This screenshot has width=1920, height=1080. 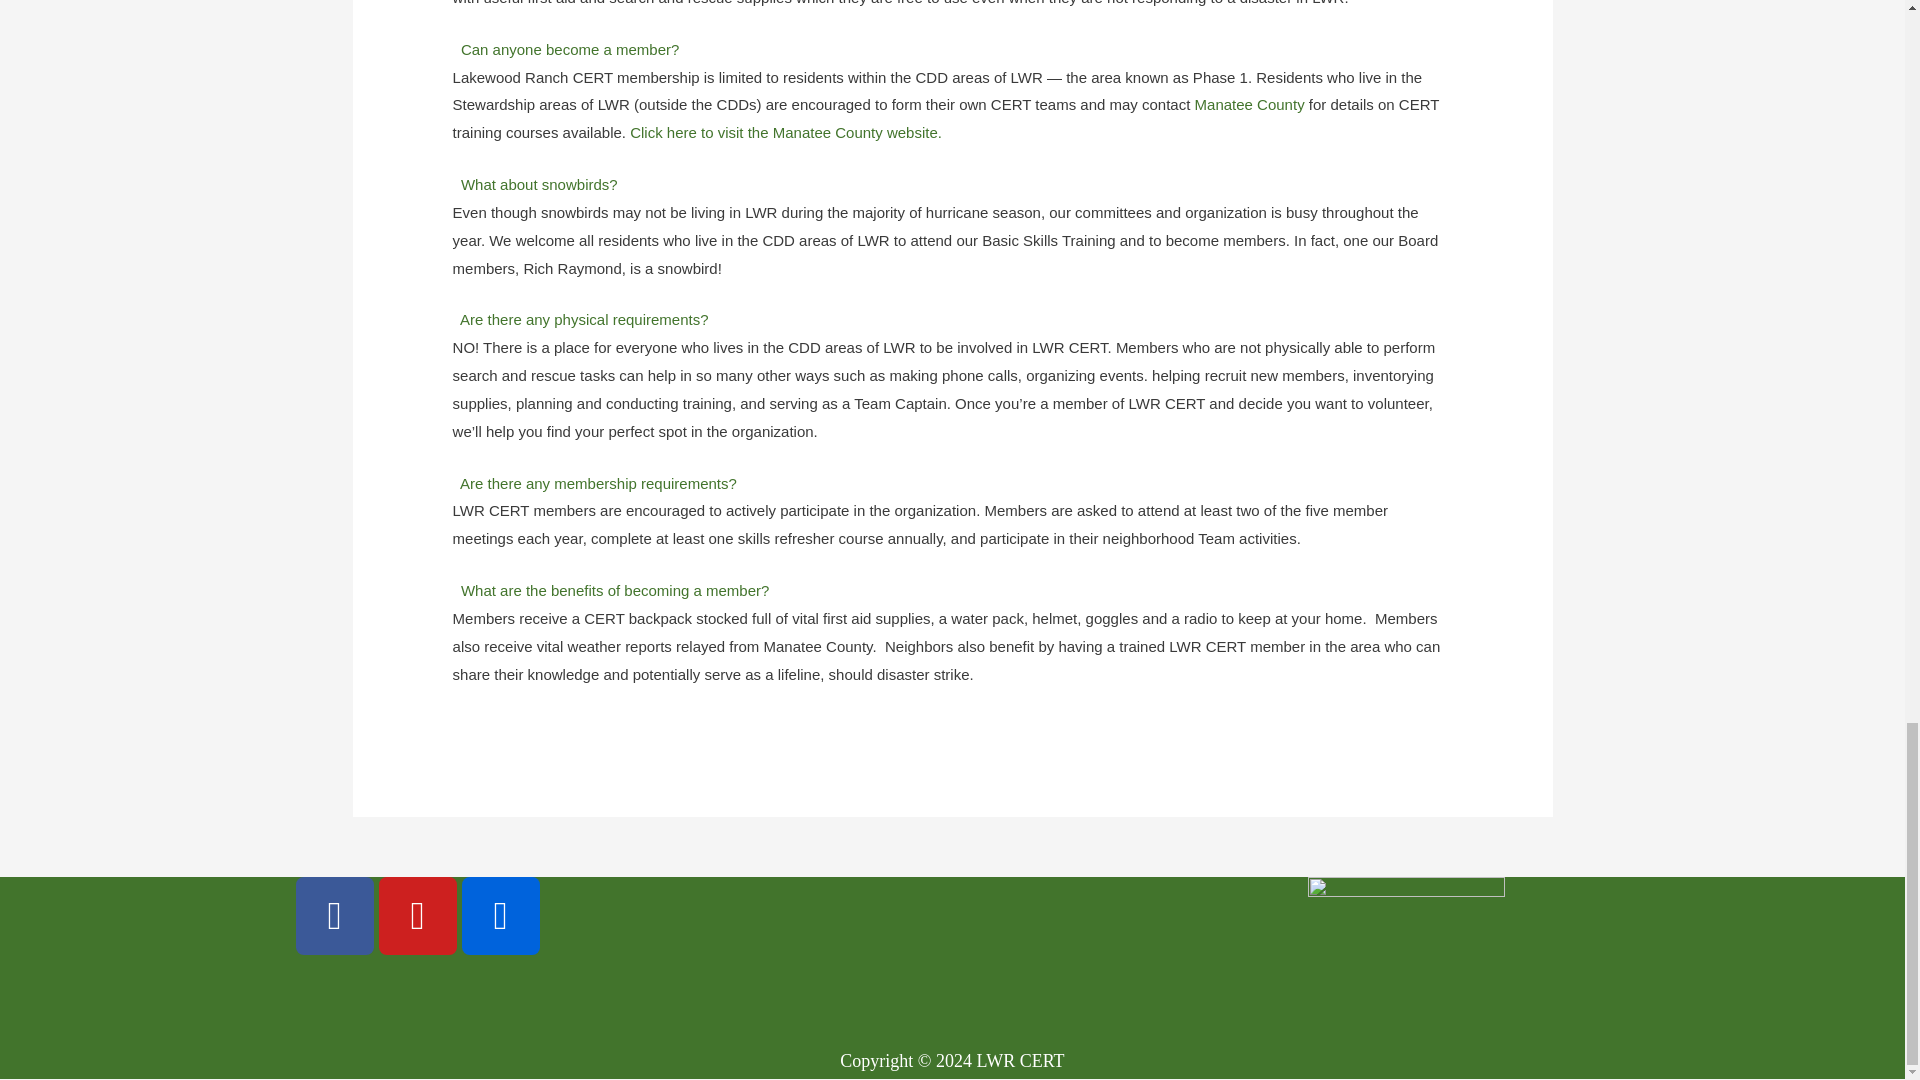 What do you see at coordinates (1250, 104) in the screenshot?
I see `Manatee County` at bounding box center [1250, 104].